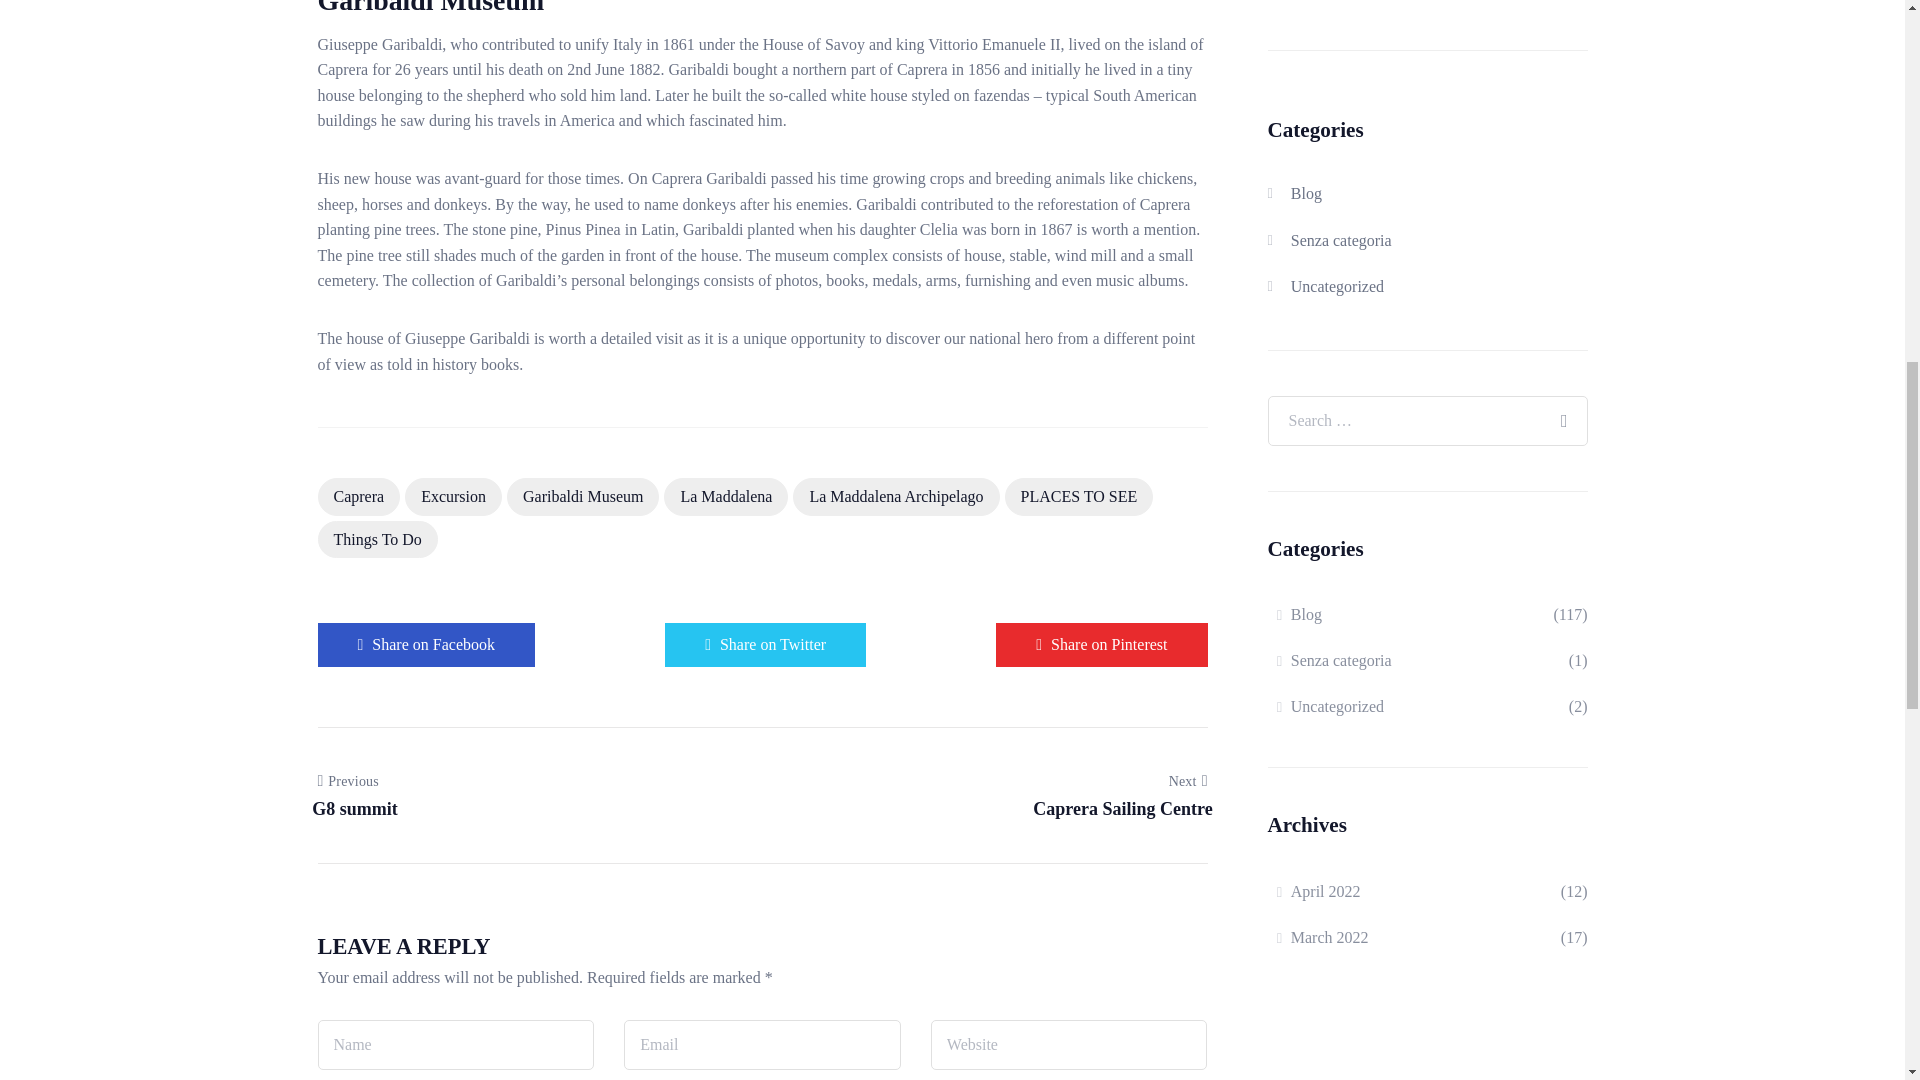  I want to click on Excursion, so click(453, 497).